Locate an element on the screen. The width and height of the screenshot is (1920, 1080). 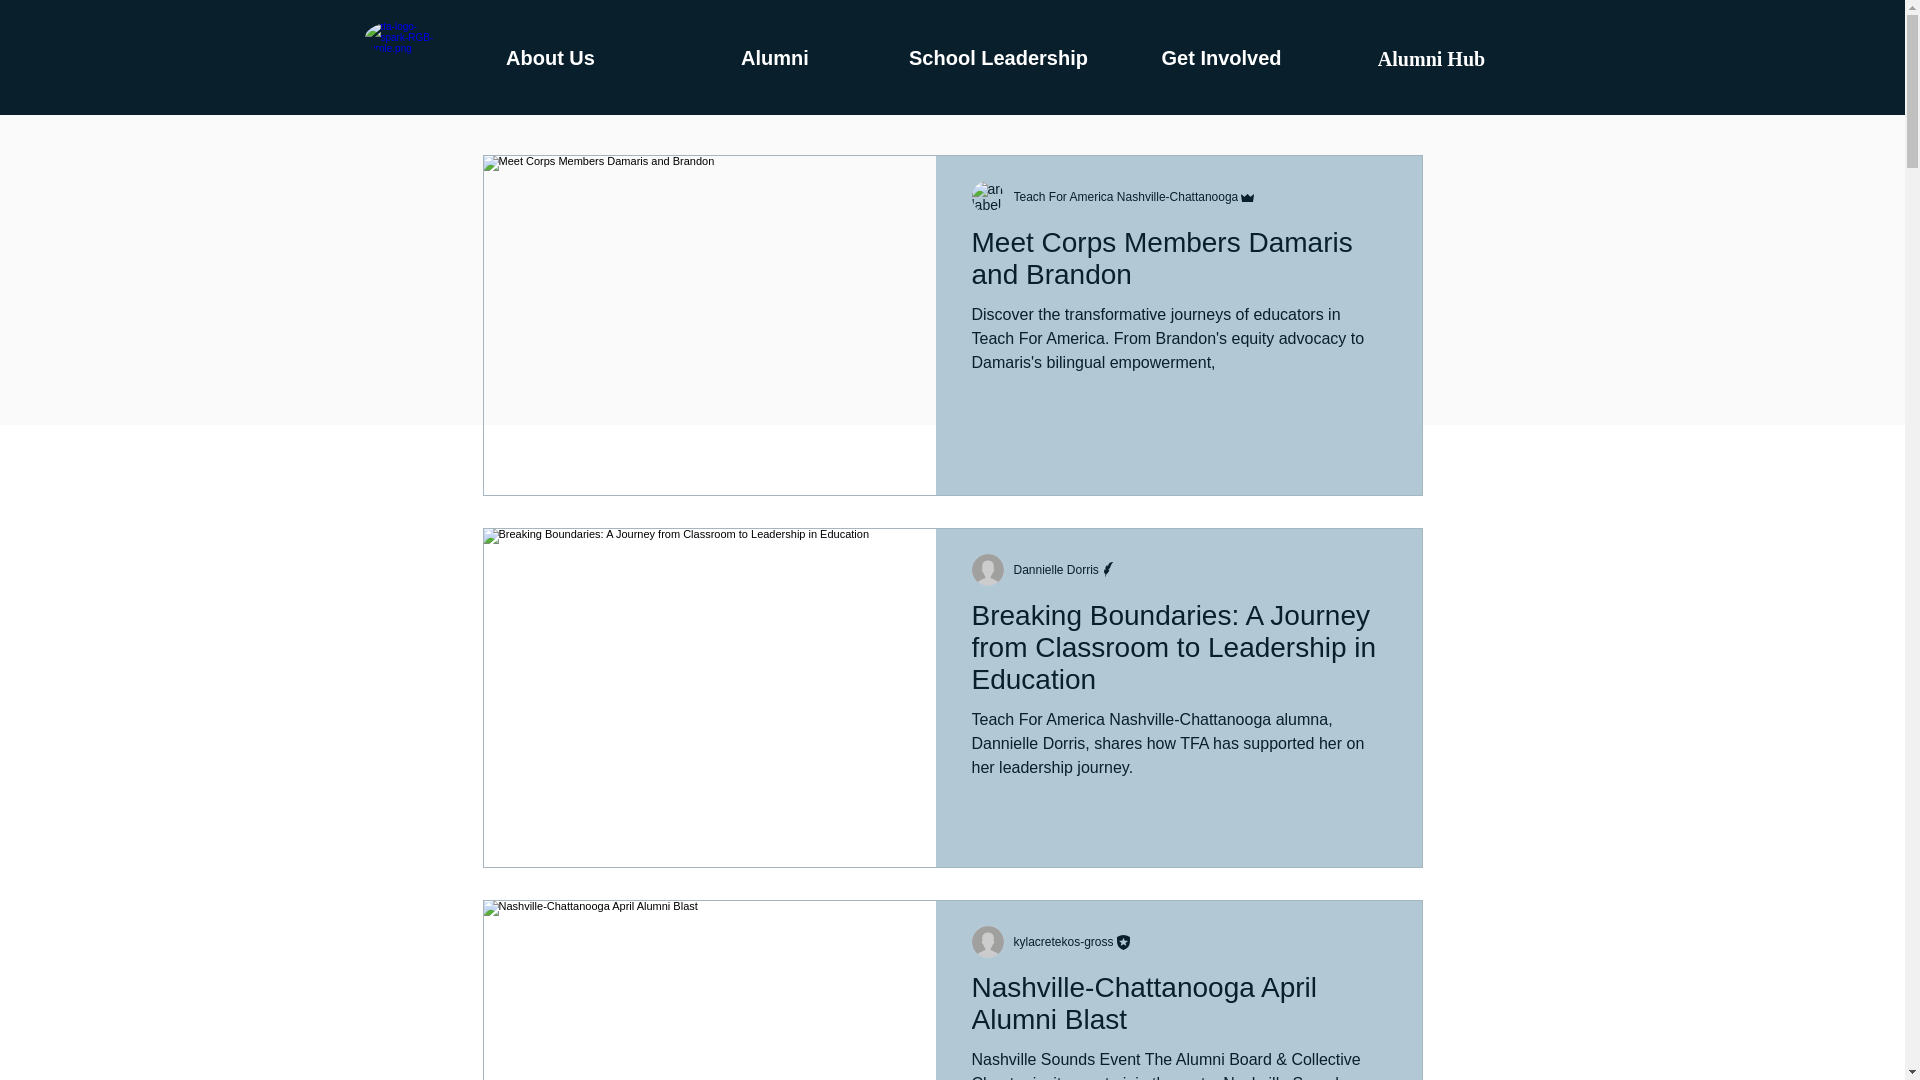
Dannielle Dorris is located at coordinates (1056, 568).